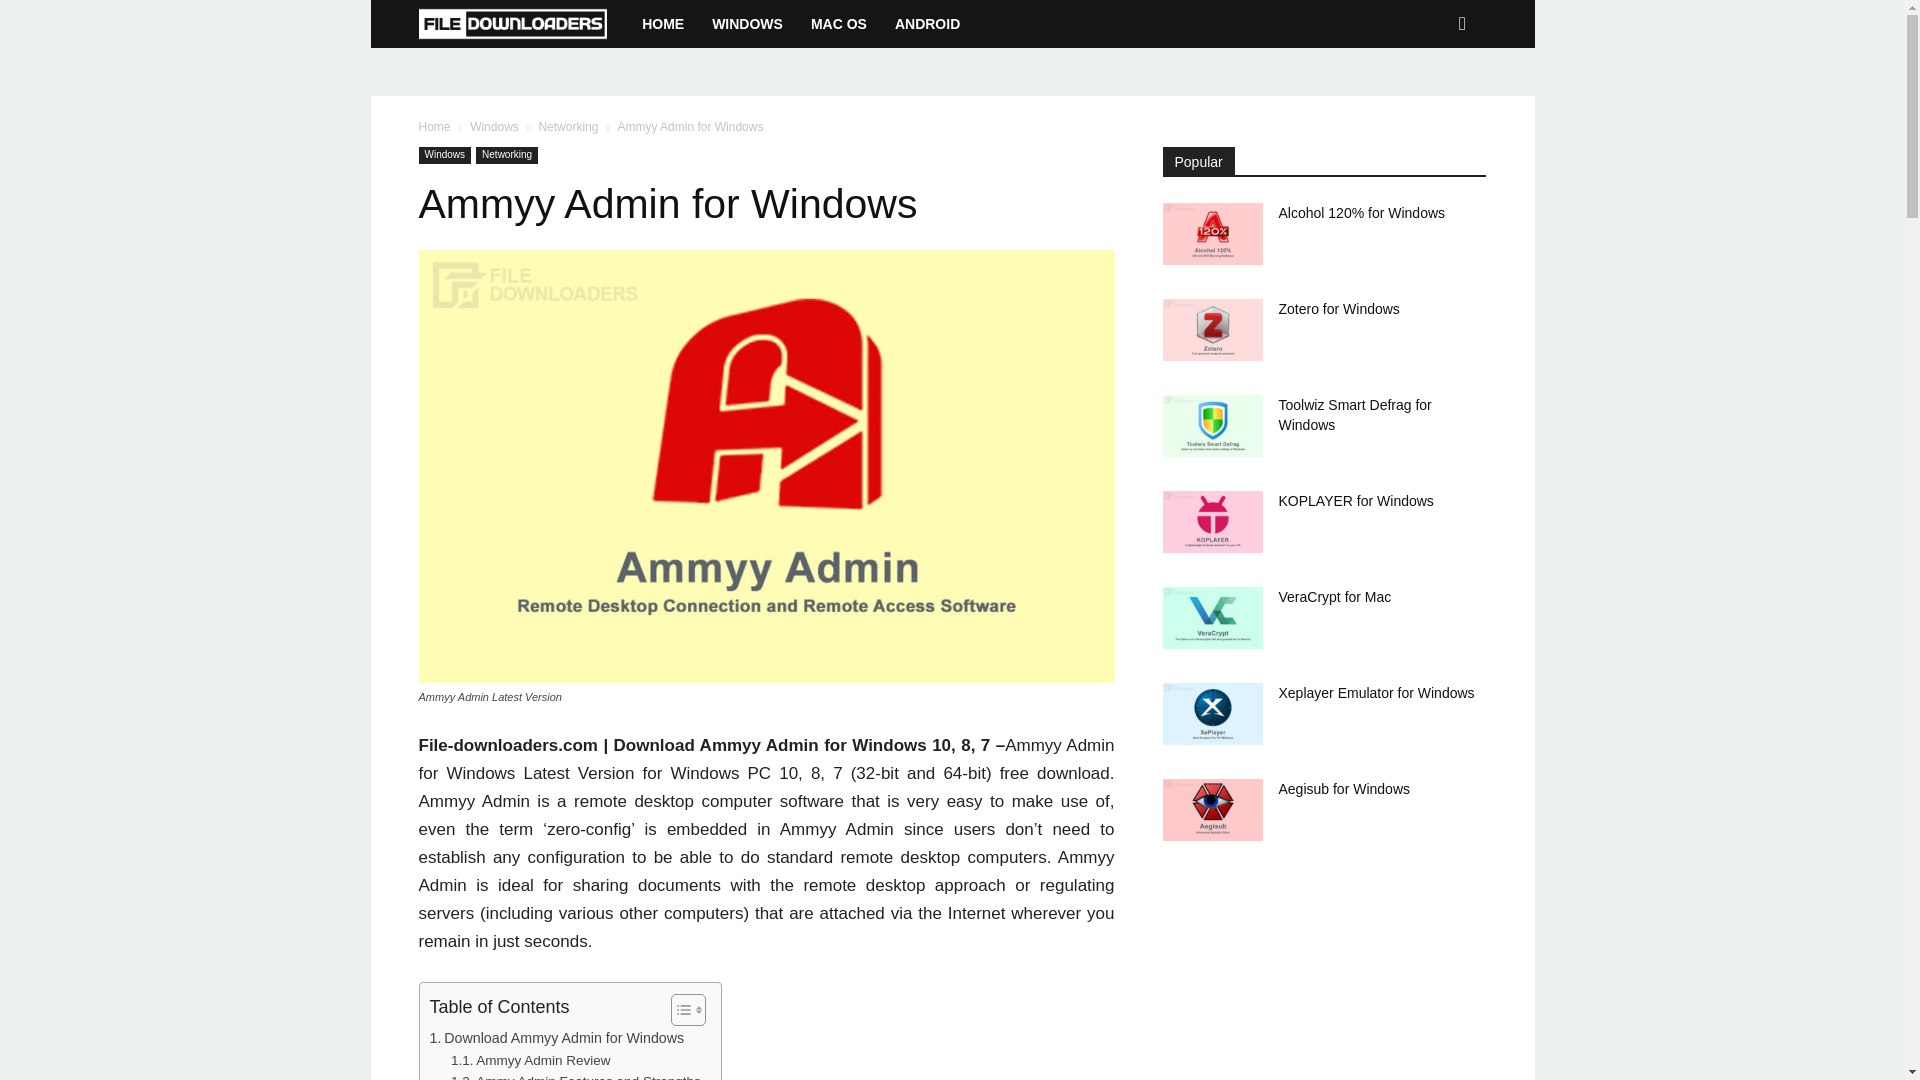  I want to click on MAC OS, so click(838, 24).